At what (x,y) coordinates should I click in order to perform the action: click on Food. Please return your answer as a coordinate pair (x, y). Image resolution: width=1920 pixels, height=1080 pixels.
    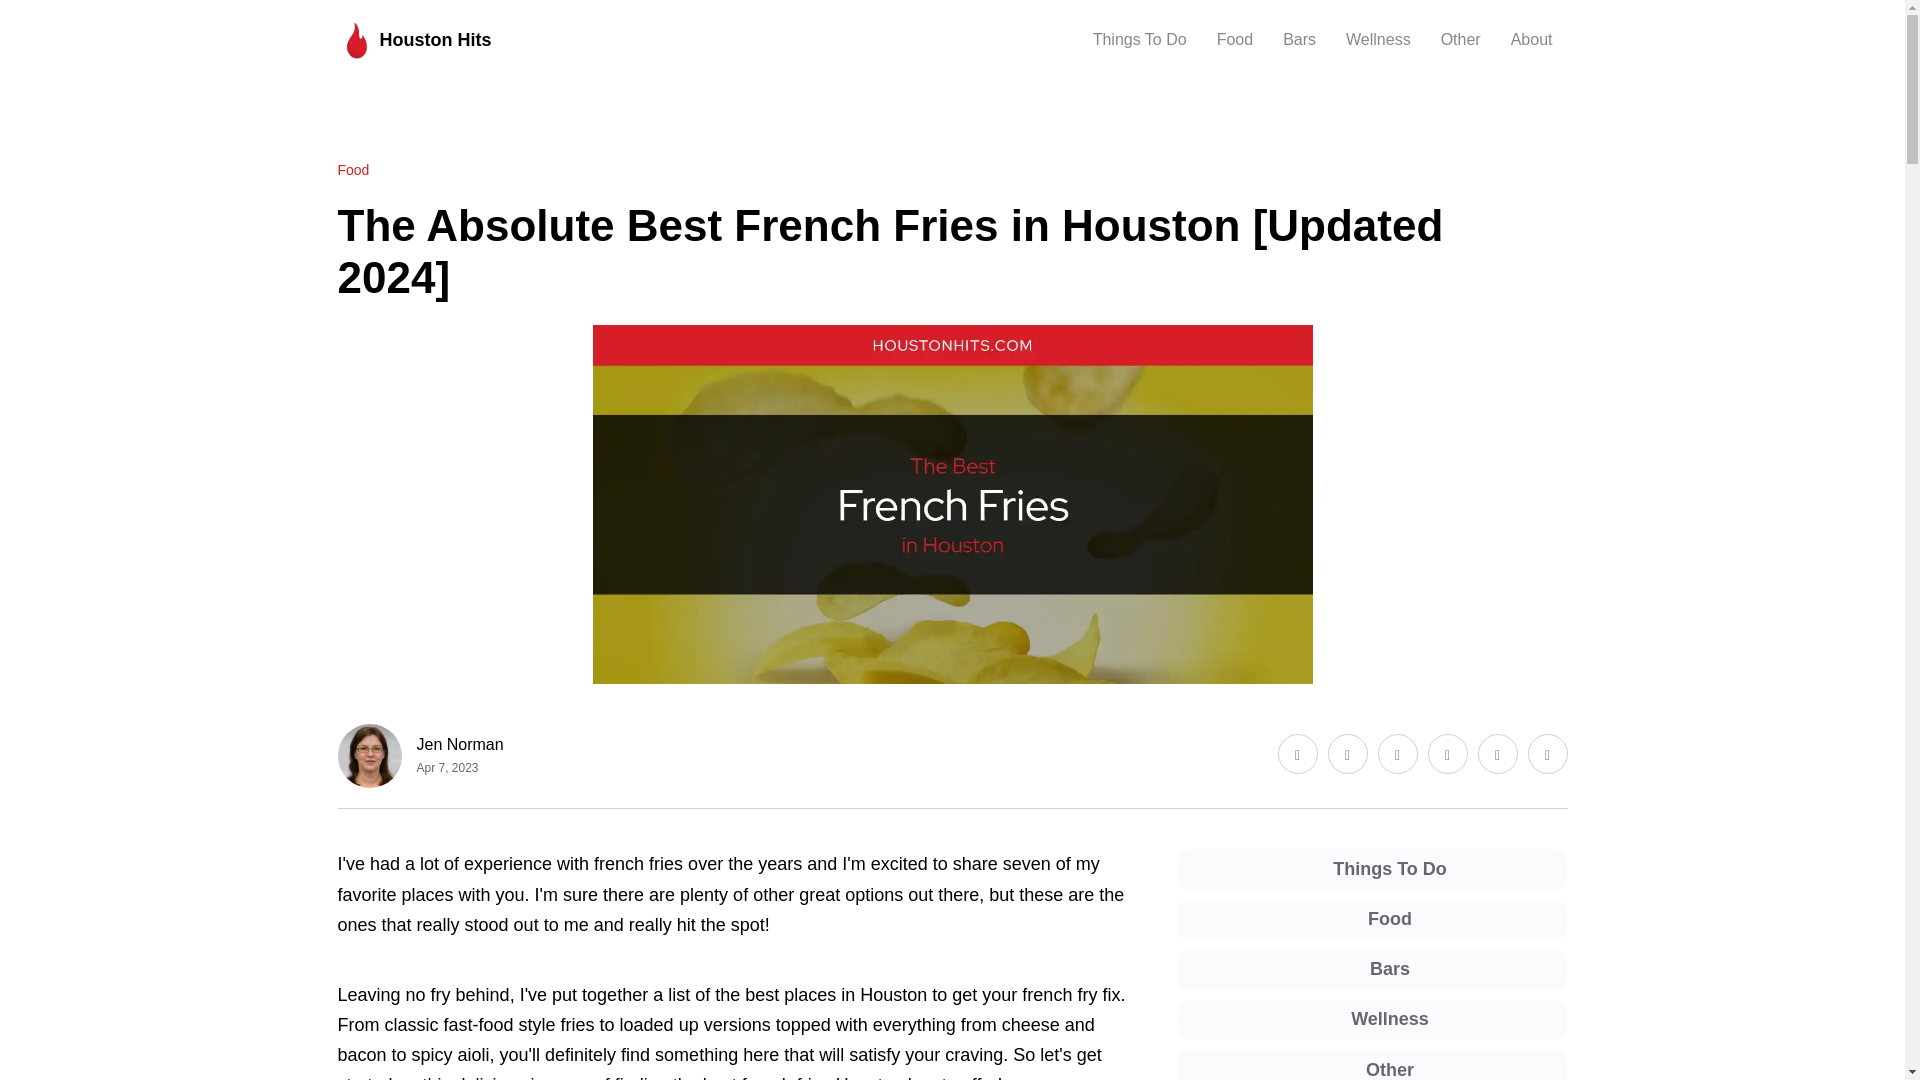
    Looking at the image, I should click on (354, 170).